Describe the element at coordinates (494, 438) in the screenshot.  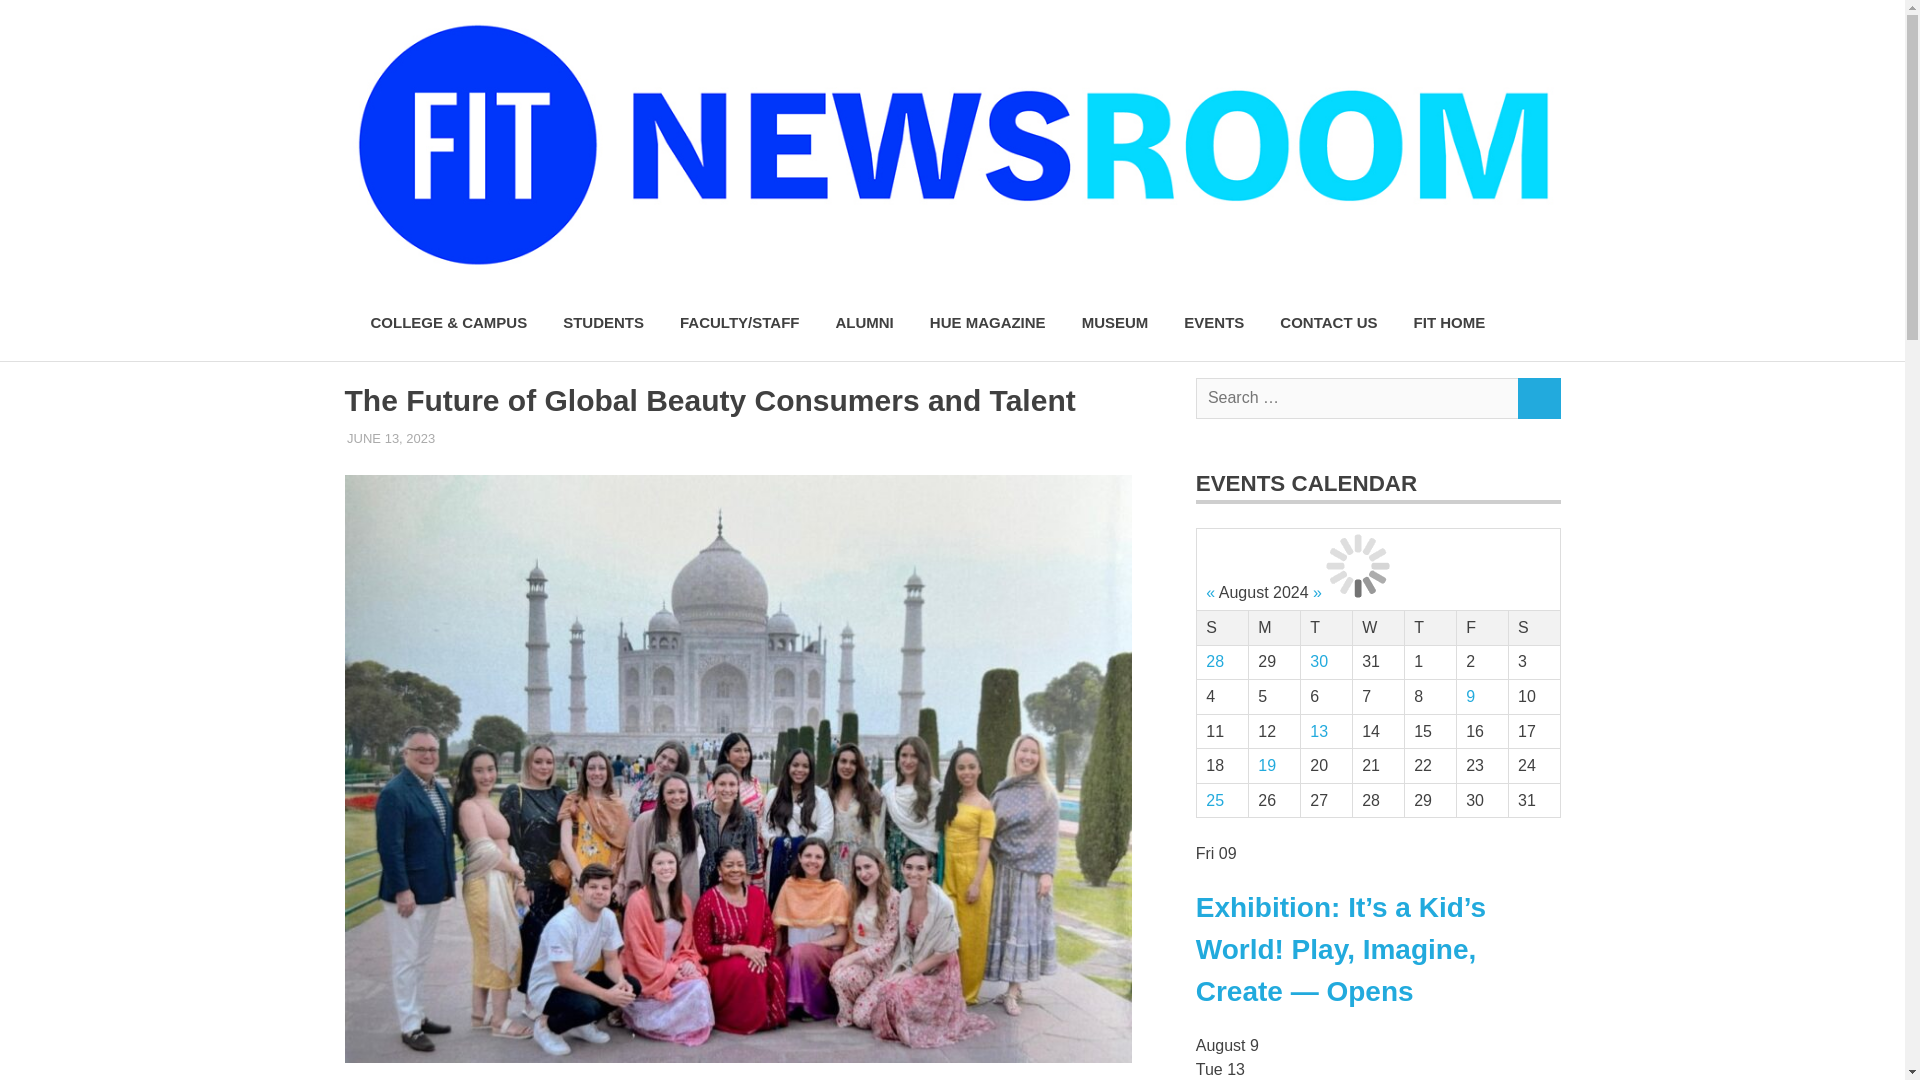
I see `ALEXANDRA MANN` at that location.